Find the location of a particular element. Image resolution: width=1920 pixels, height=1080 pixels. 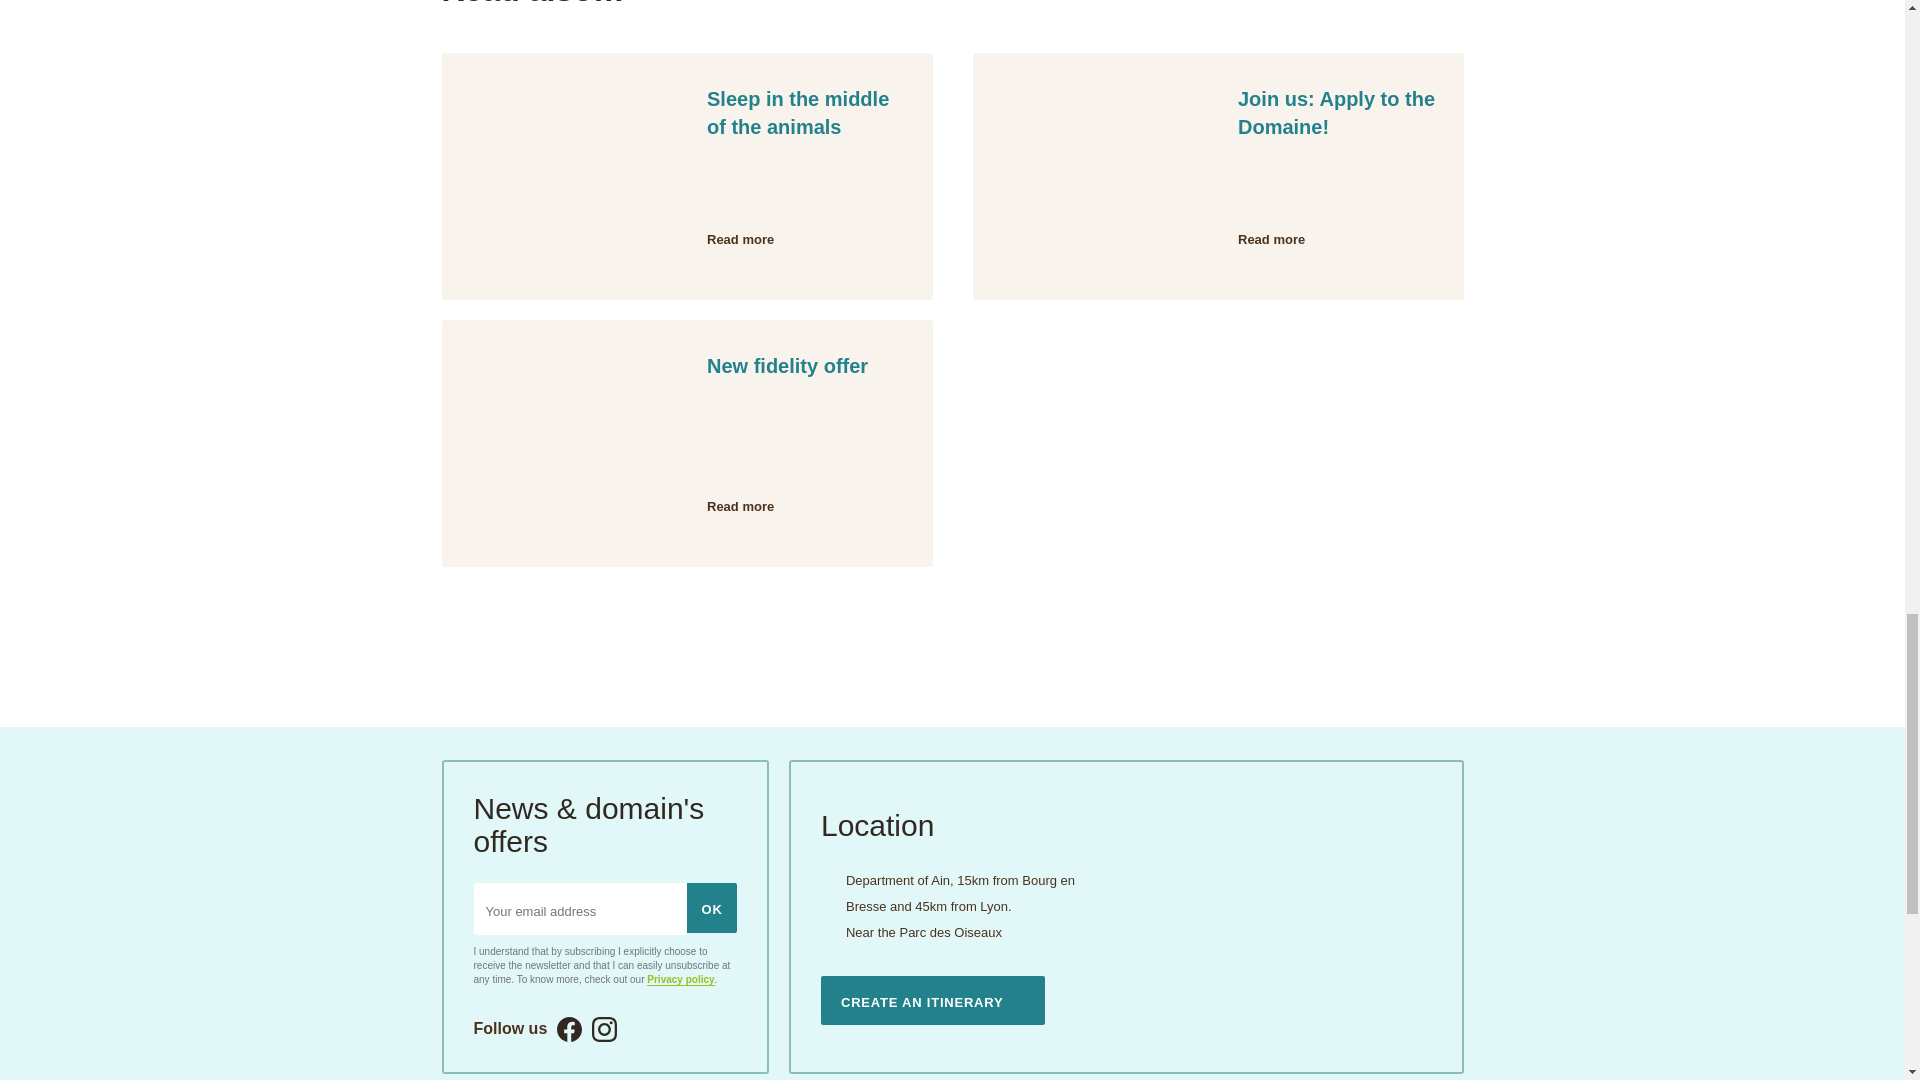

Visitez notre page Facebook. Ouverture dans un nouvel onglet is located at coordinates (604, 1030).